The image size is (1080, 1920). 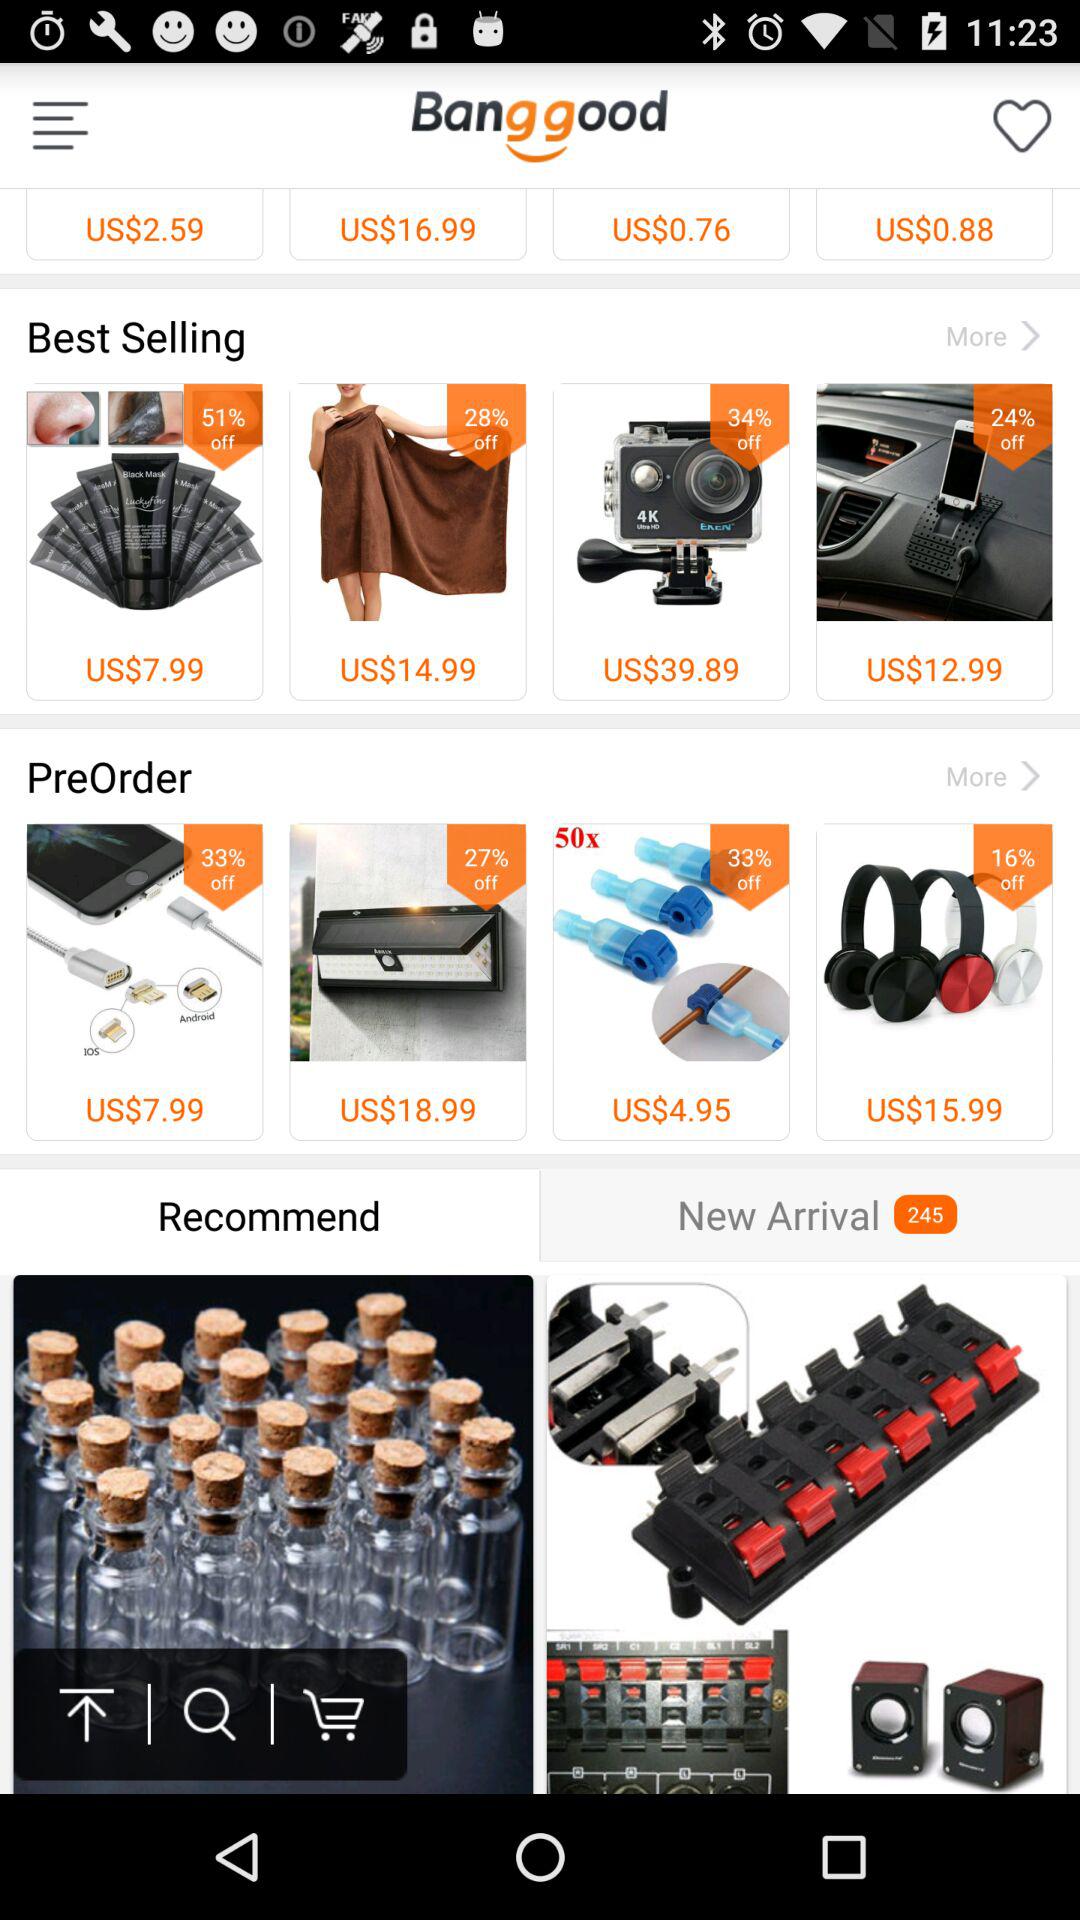 I want to click on more options, so click(x=60, y=126).